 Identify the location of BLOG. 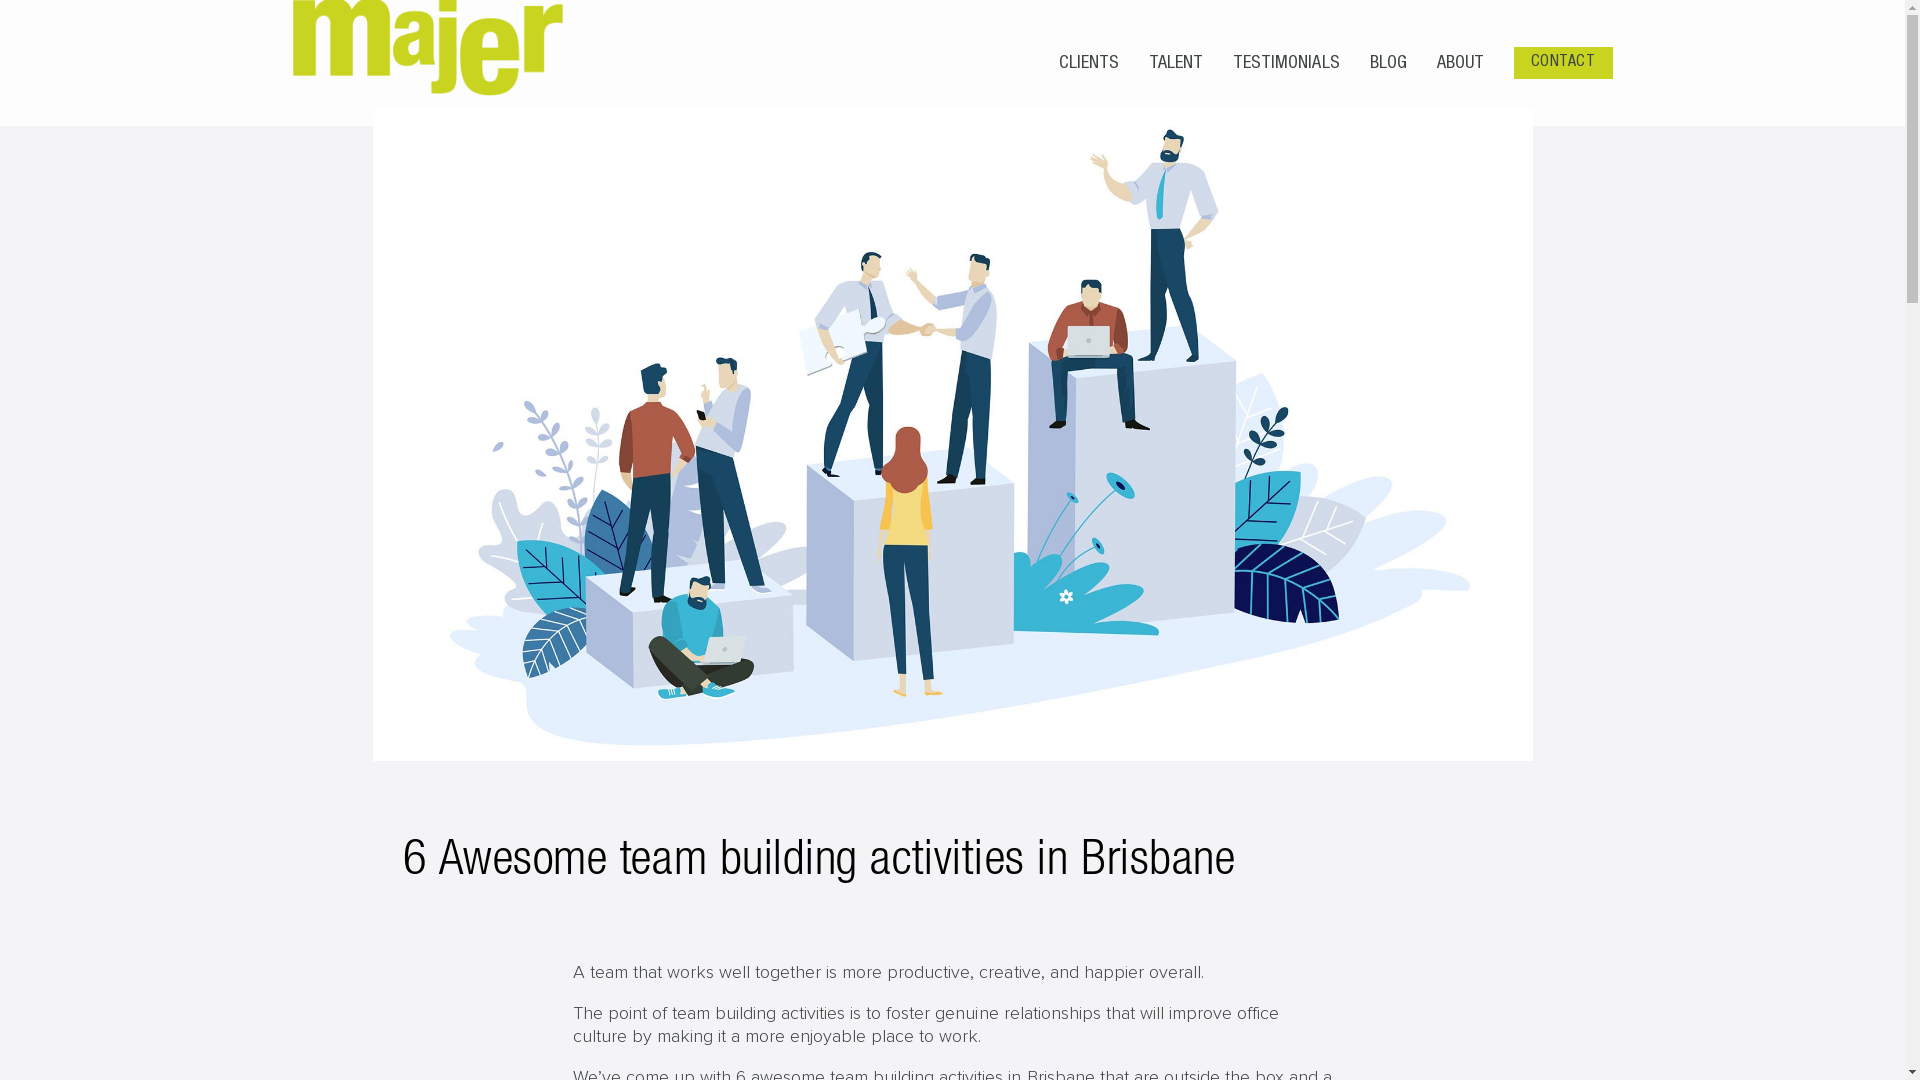
(1388, 63).